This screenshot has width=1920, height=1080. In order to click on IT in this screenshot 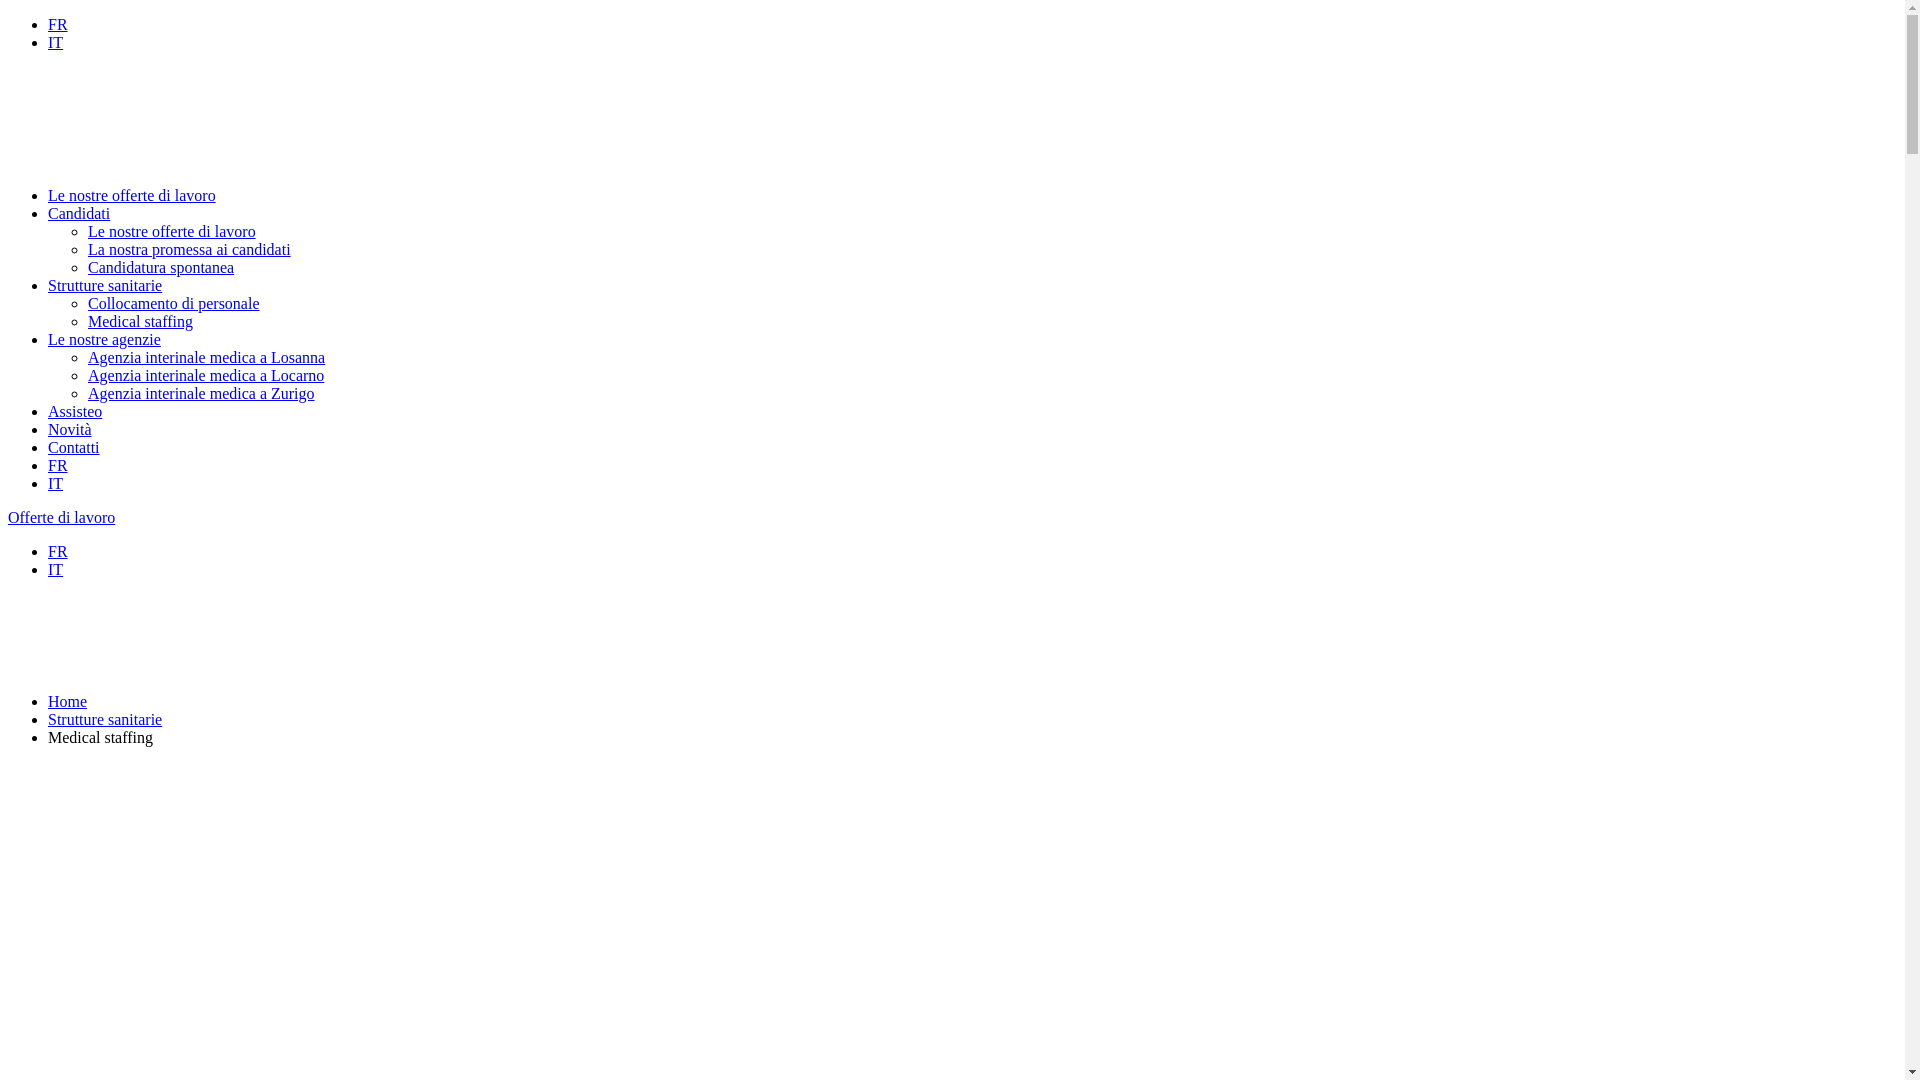, I will do `click(56, 484)`.